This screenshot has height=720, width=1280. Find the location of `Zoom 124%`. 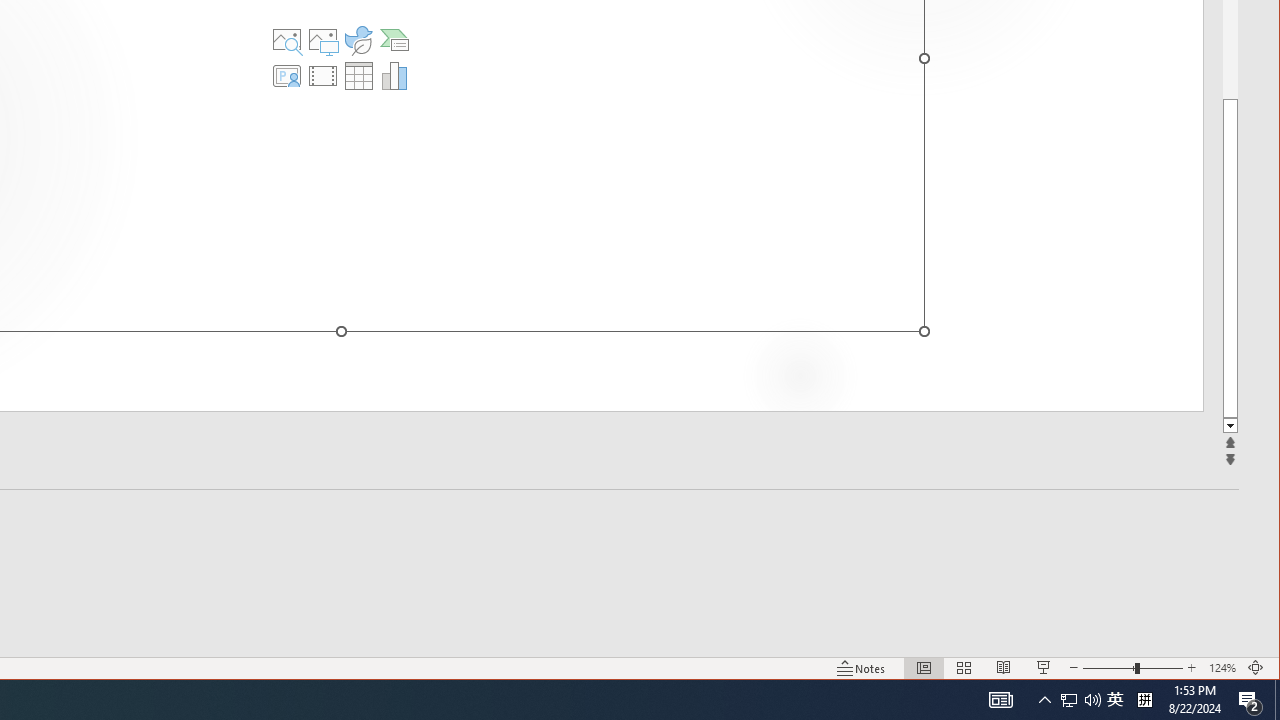

Zoom 124% is located at coordinates (1222, 668).